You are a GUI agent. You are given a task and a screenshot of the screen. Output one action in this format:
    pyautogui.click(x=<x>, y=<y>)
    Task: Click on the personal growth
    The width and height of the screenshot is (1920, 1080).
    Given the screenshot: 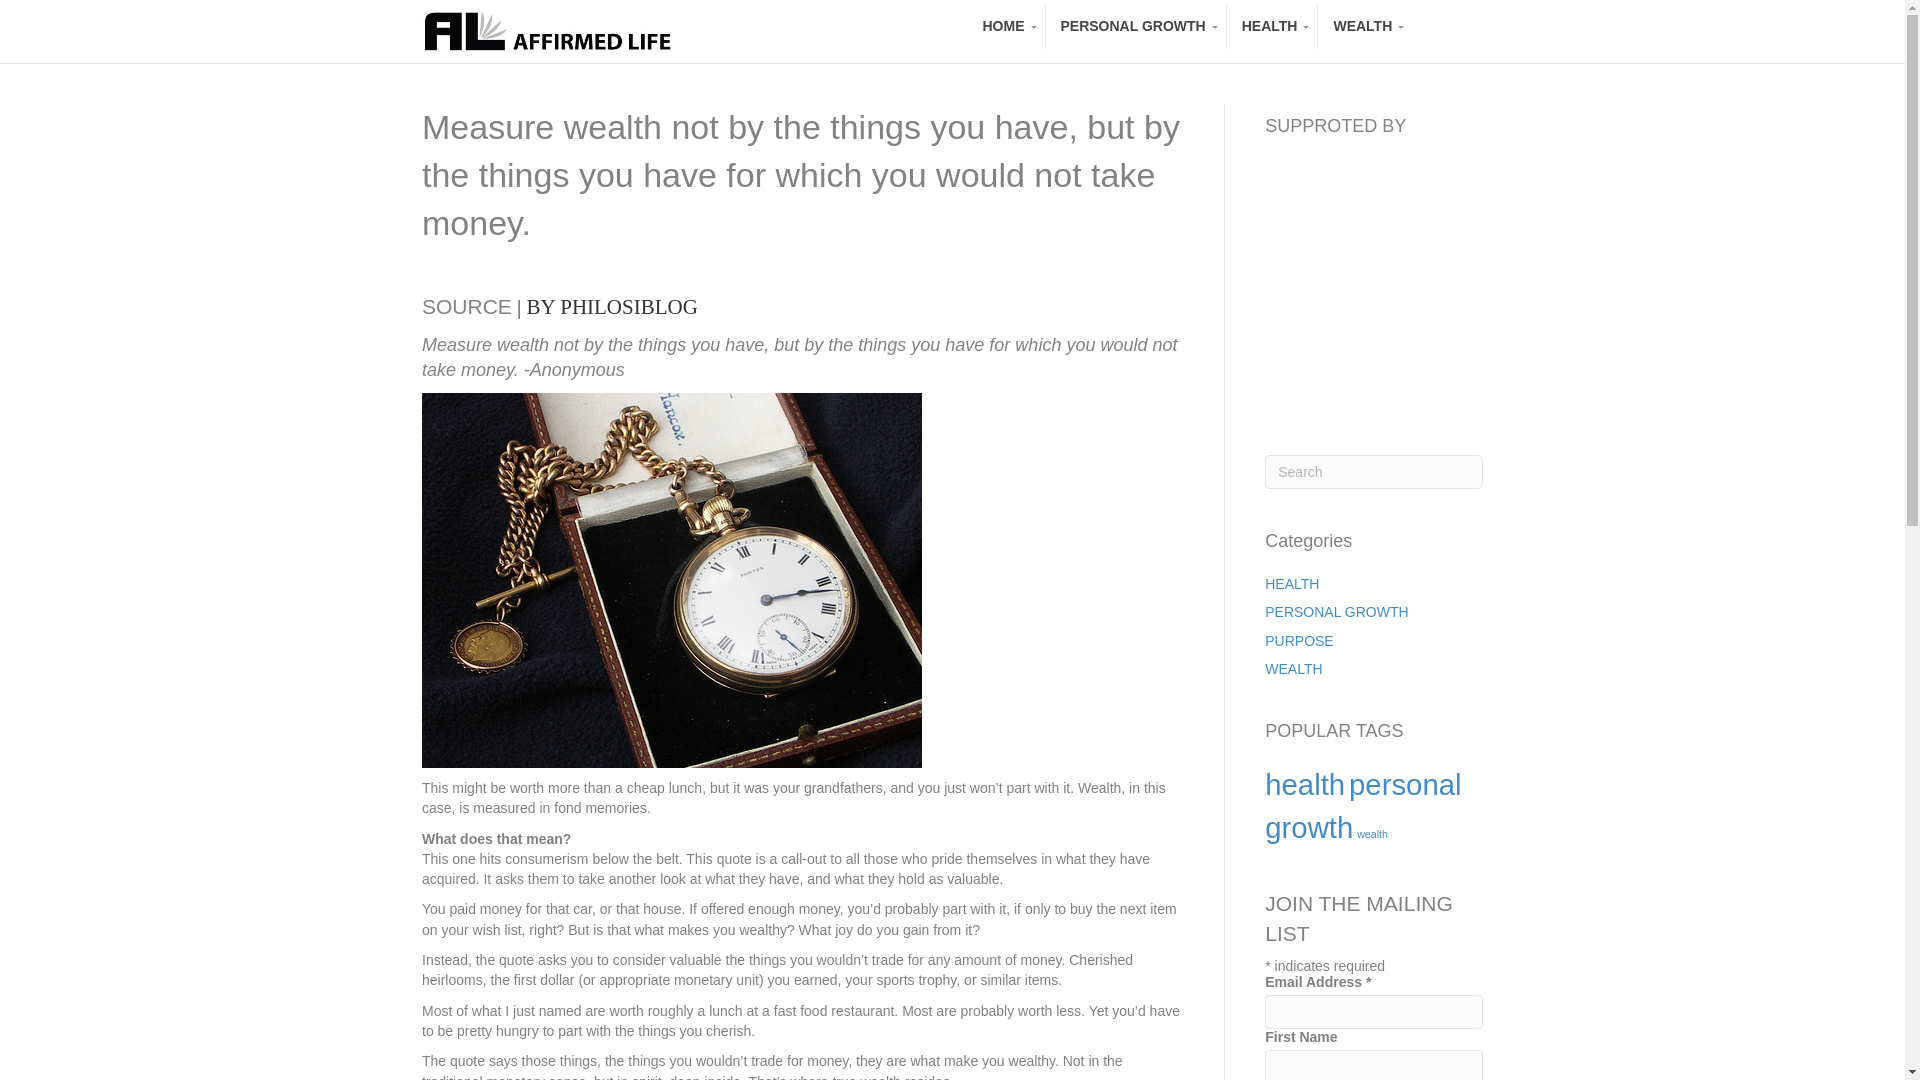 What is the action you would take?
    pyautogui.click(x=1363, y=805)
    